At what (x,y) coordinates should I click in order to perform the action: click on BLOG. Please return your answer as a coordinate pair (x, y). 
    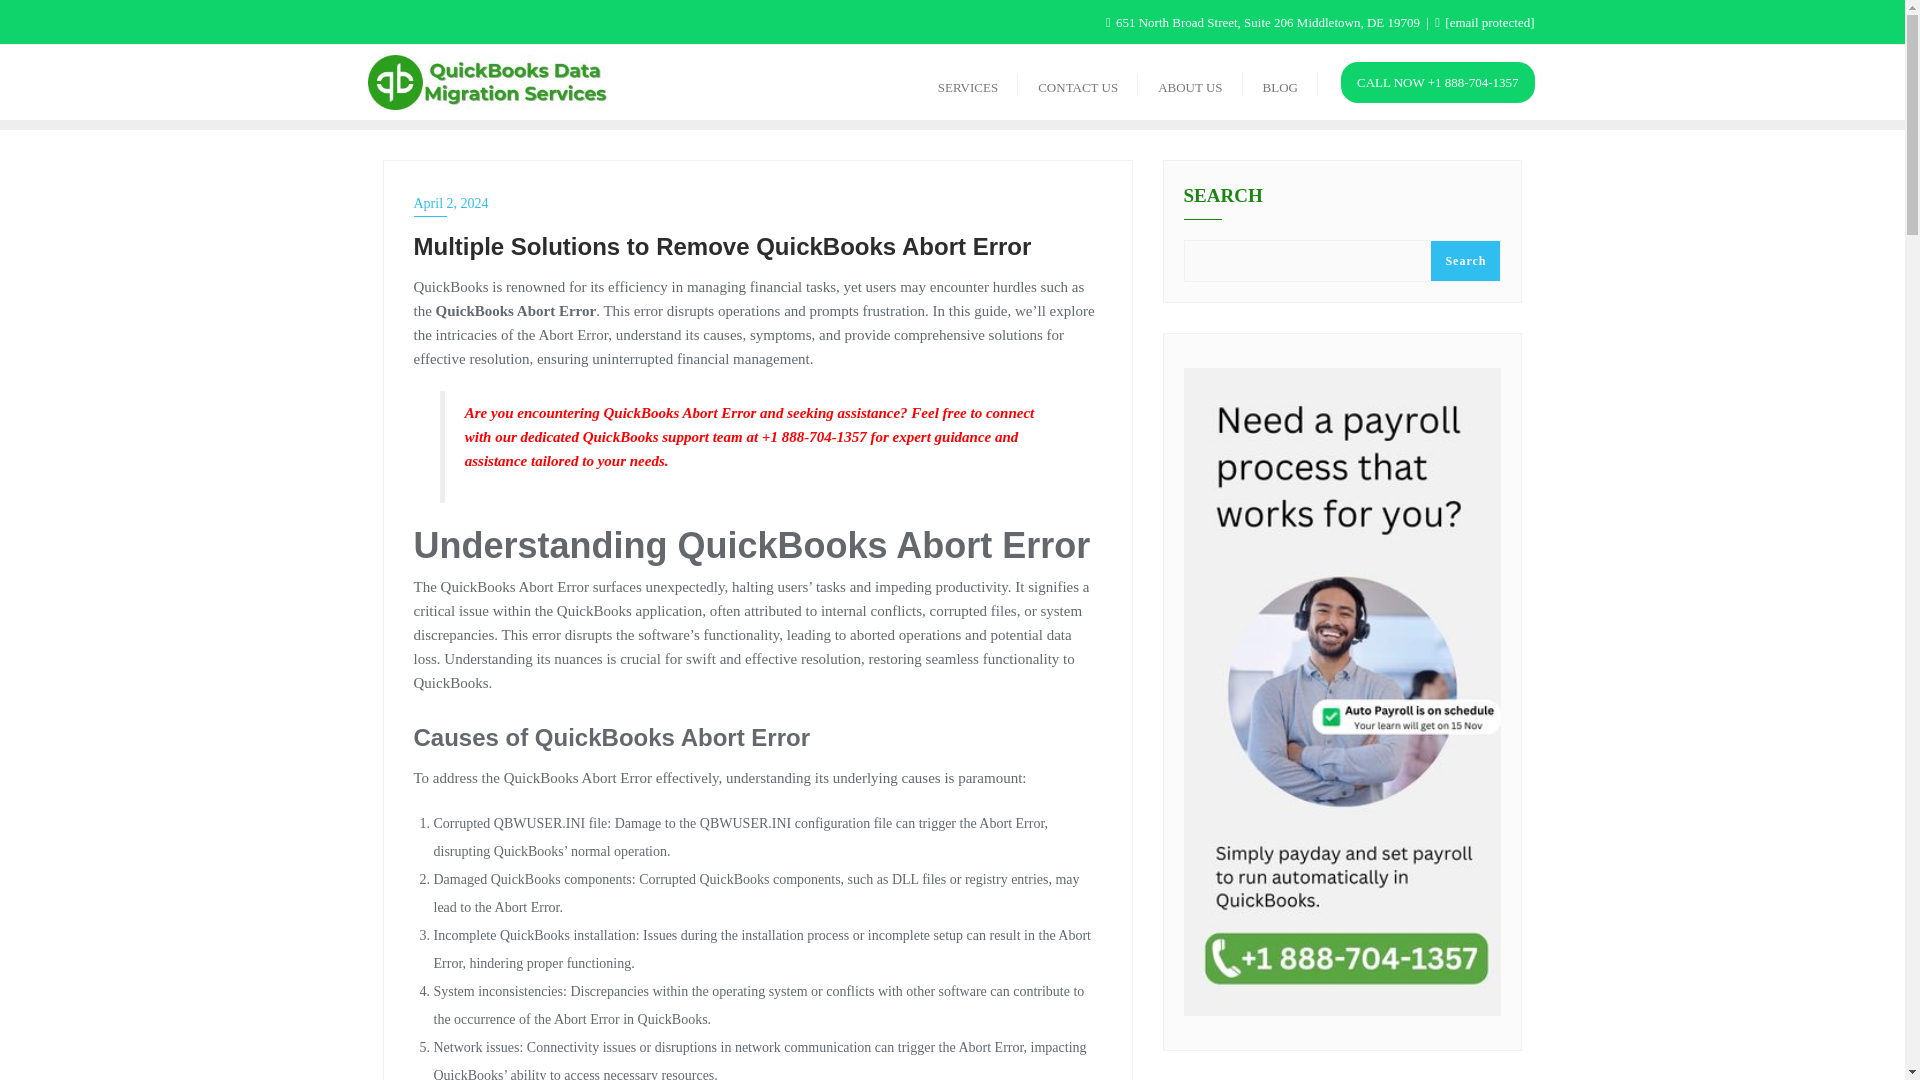
    Looking at the image, I should click on (1280, 82).